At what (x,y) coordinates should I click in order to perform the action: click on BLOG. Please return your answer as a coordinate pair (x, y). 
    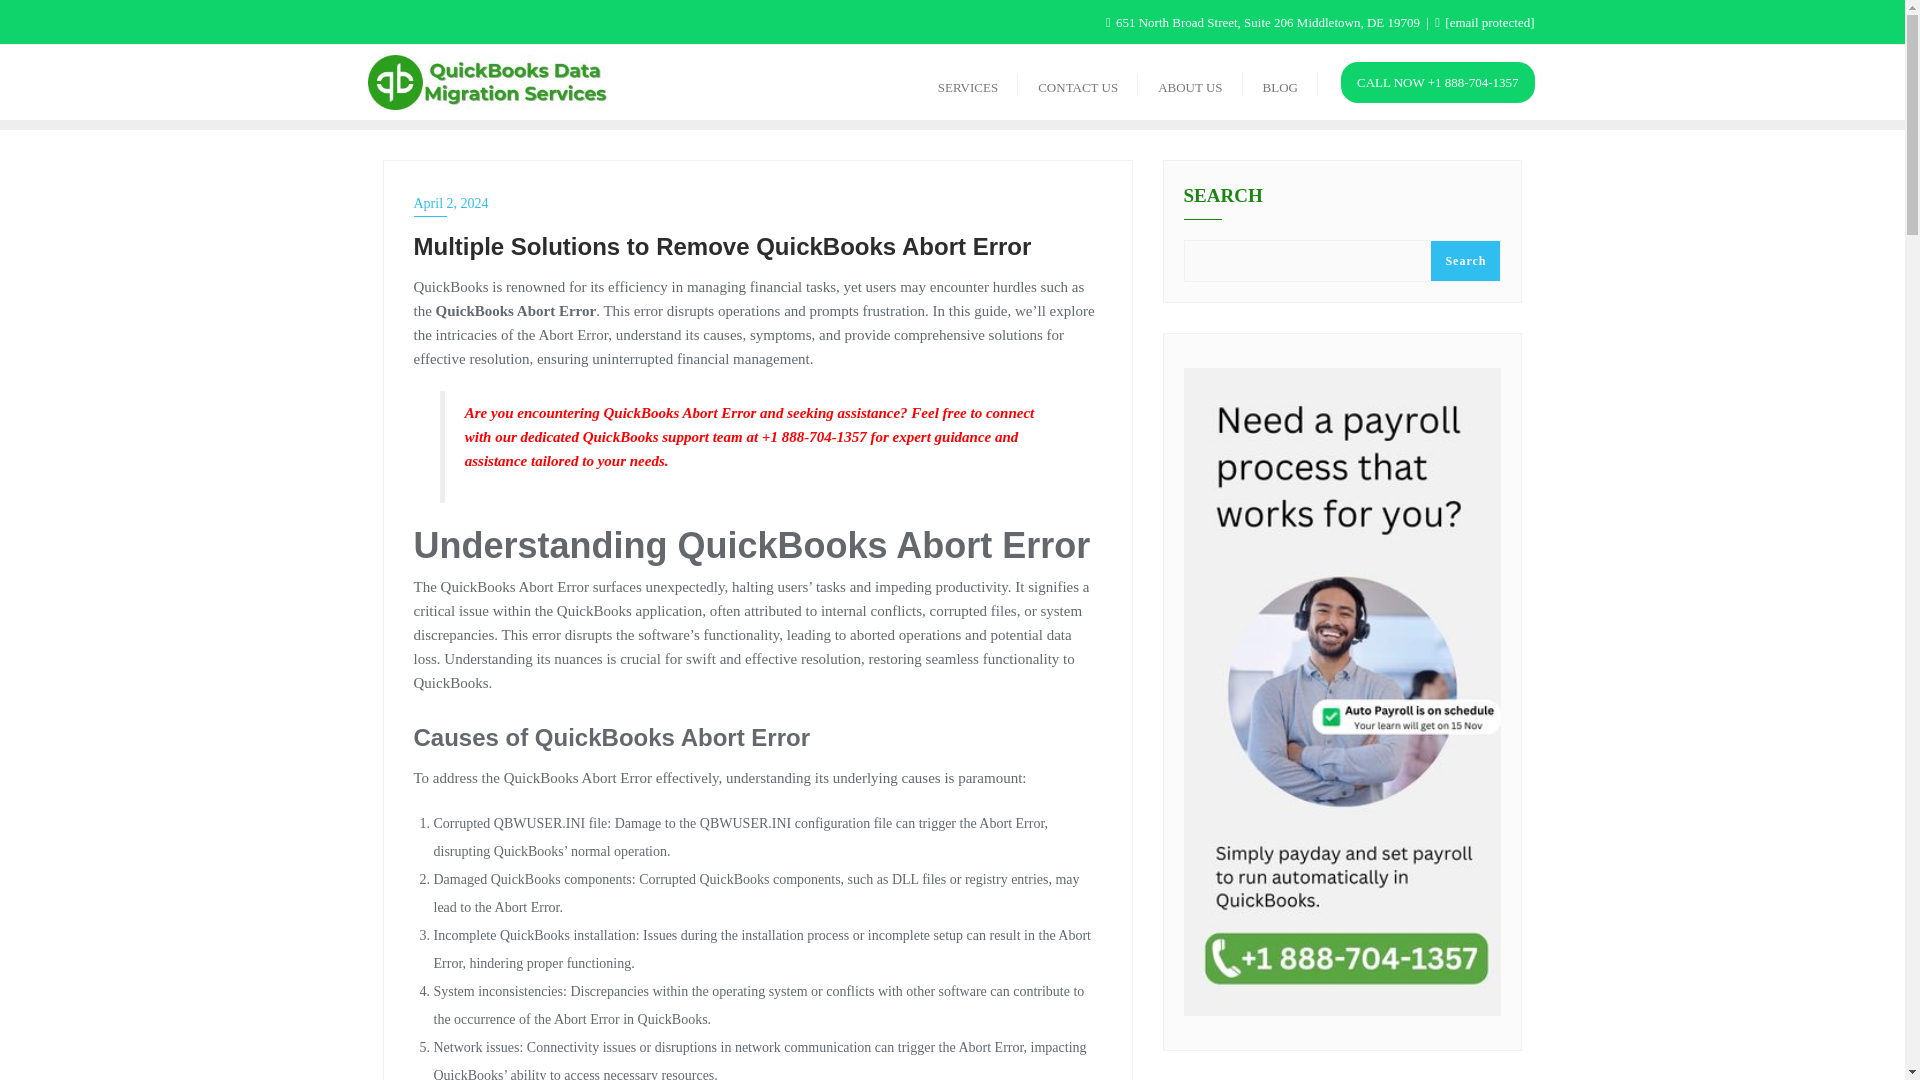
    Looking at the image, I should click on (1280, 82).